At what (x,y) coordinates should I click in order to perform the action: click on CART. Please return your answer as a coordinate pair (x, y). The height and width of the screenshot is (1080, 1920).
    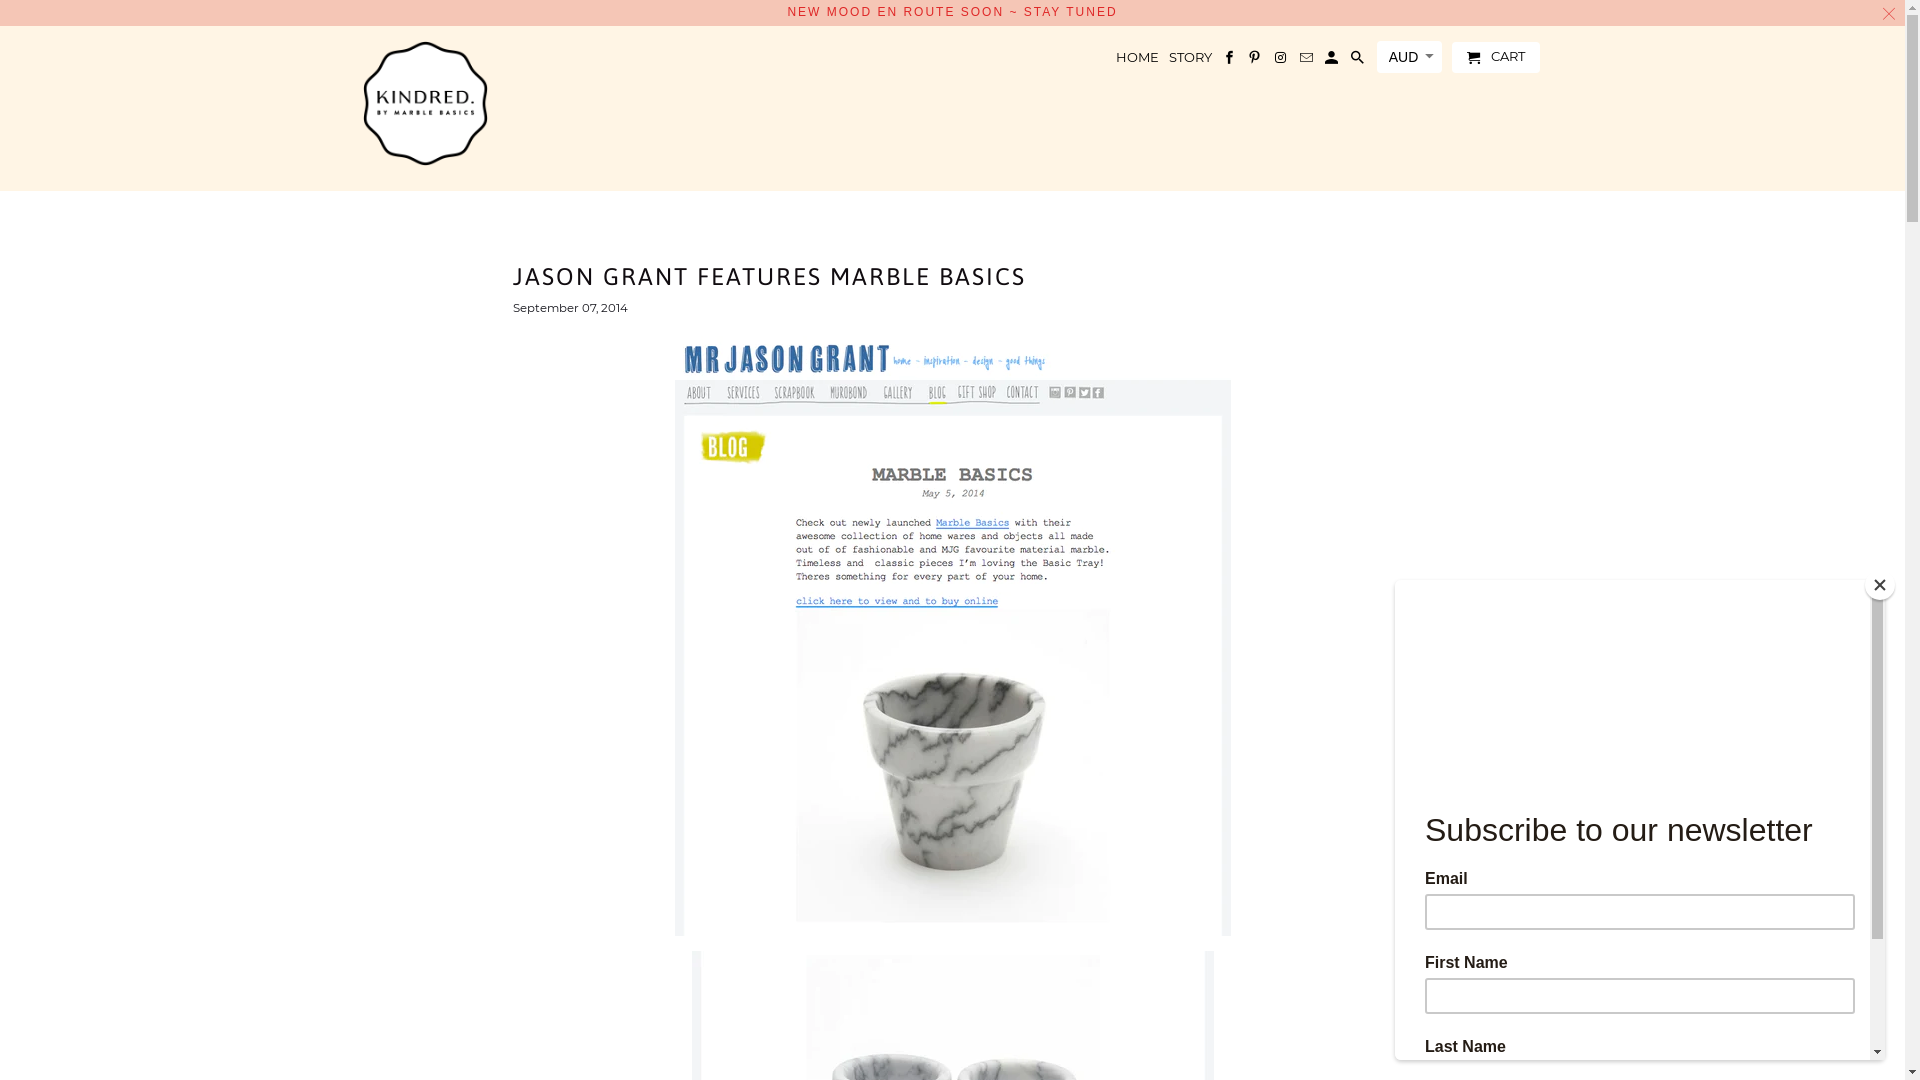
    Looking at the image, I should click on (1496, 58).